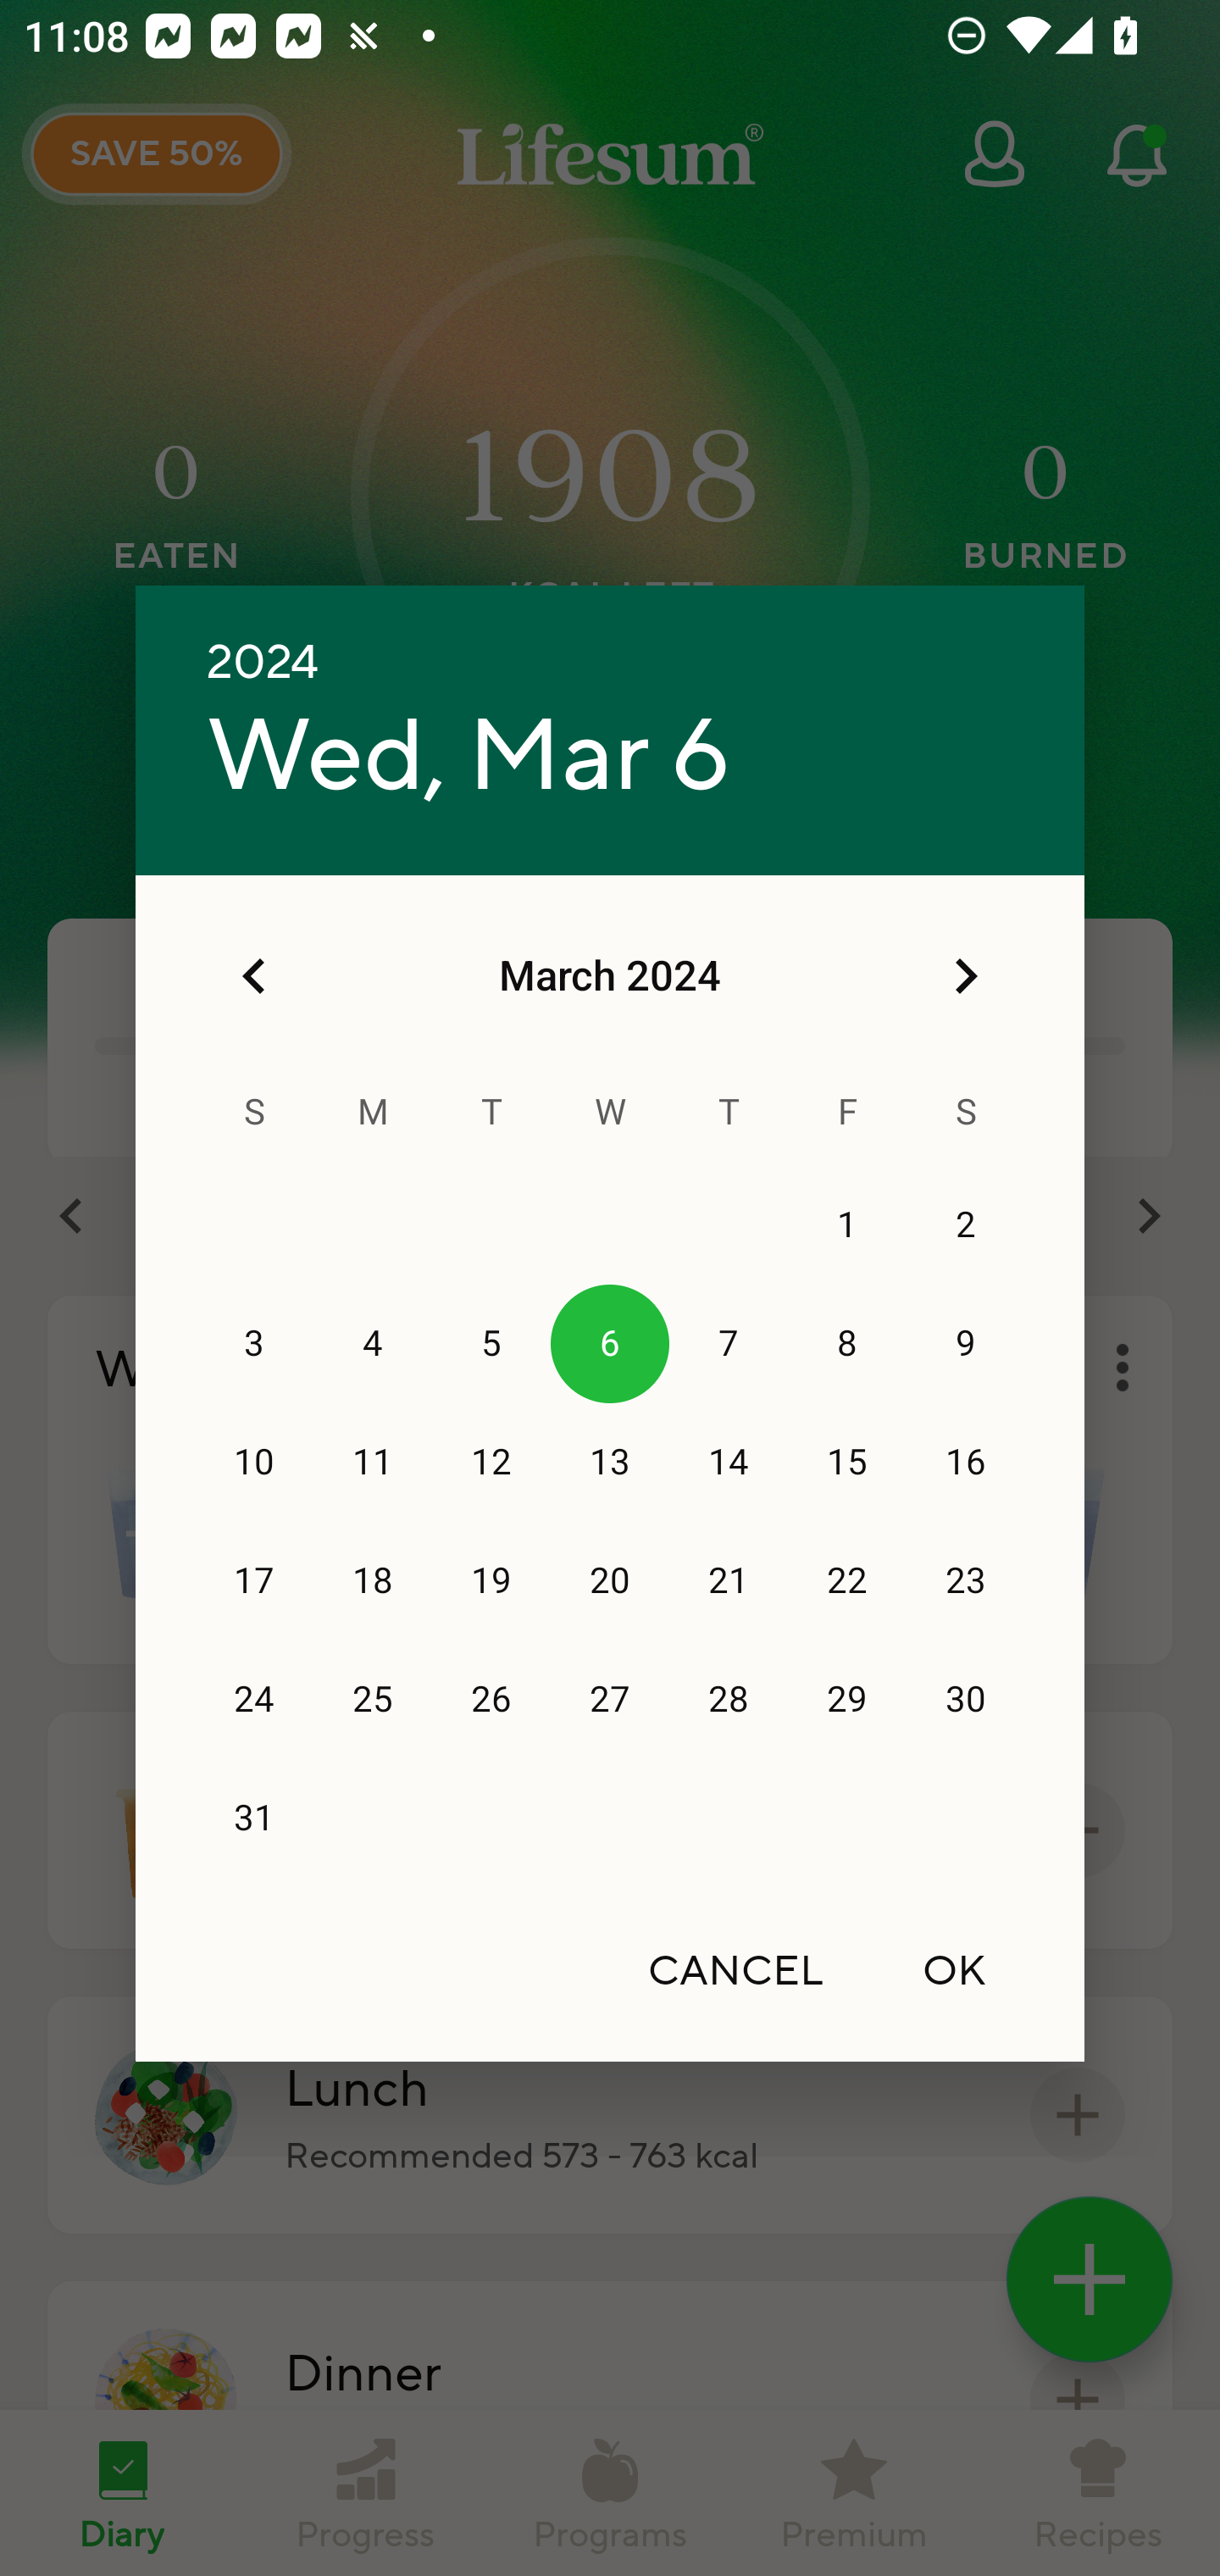 The height and width of the screenshot is (2576, 1220). What do you see at coordinates (491, 1700) in the screenshot?
I see `26 26 March 2024` at bounding box center [491, 1700].